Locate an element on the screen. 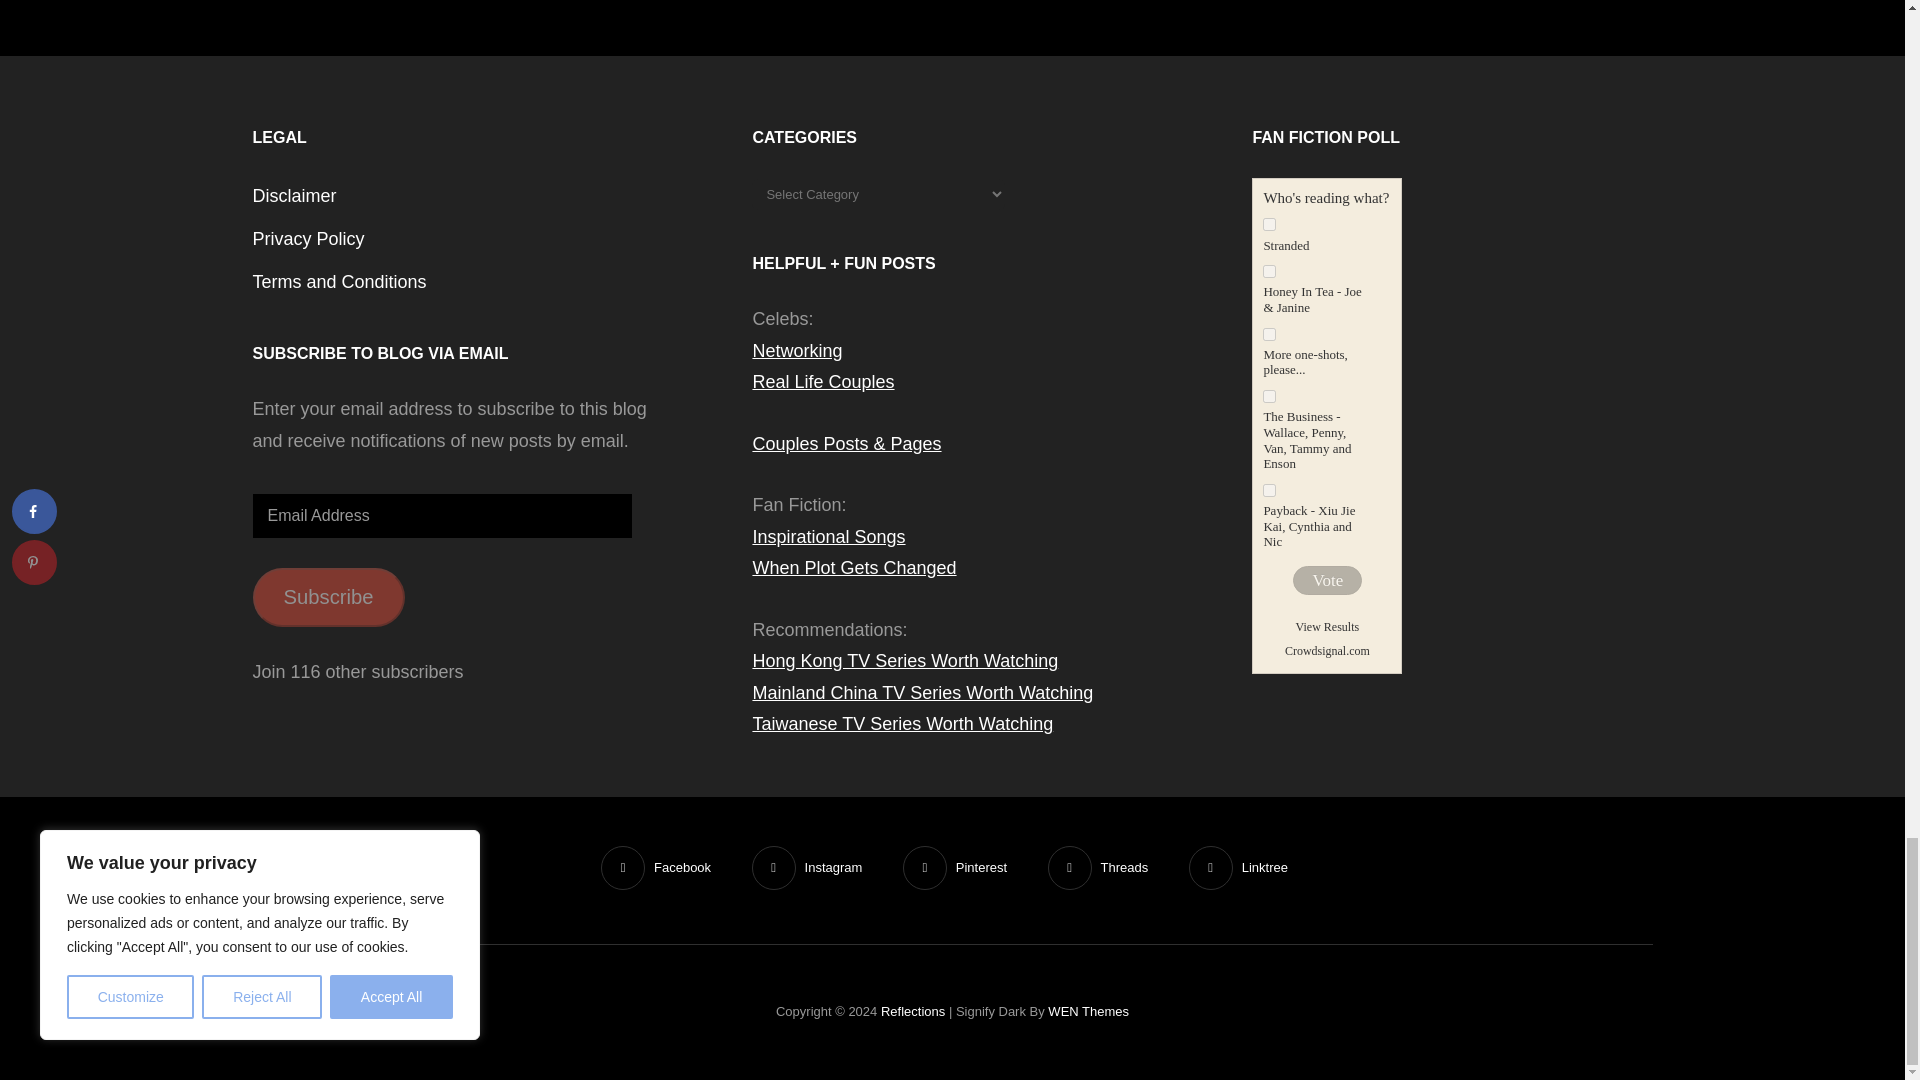 The image size is (1920, 1080). 37562296 is located at coordinates (1270, 396).